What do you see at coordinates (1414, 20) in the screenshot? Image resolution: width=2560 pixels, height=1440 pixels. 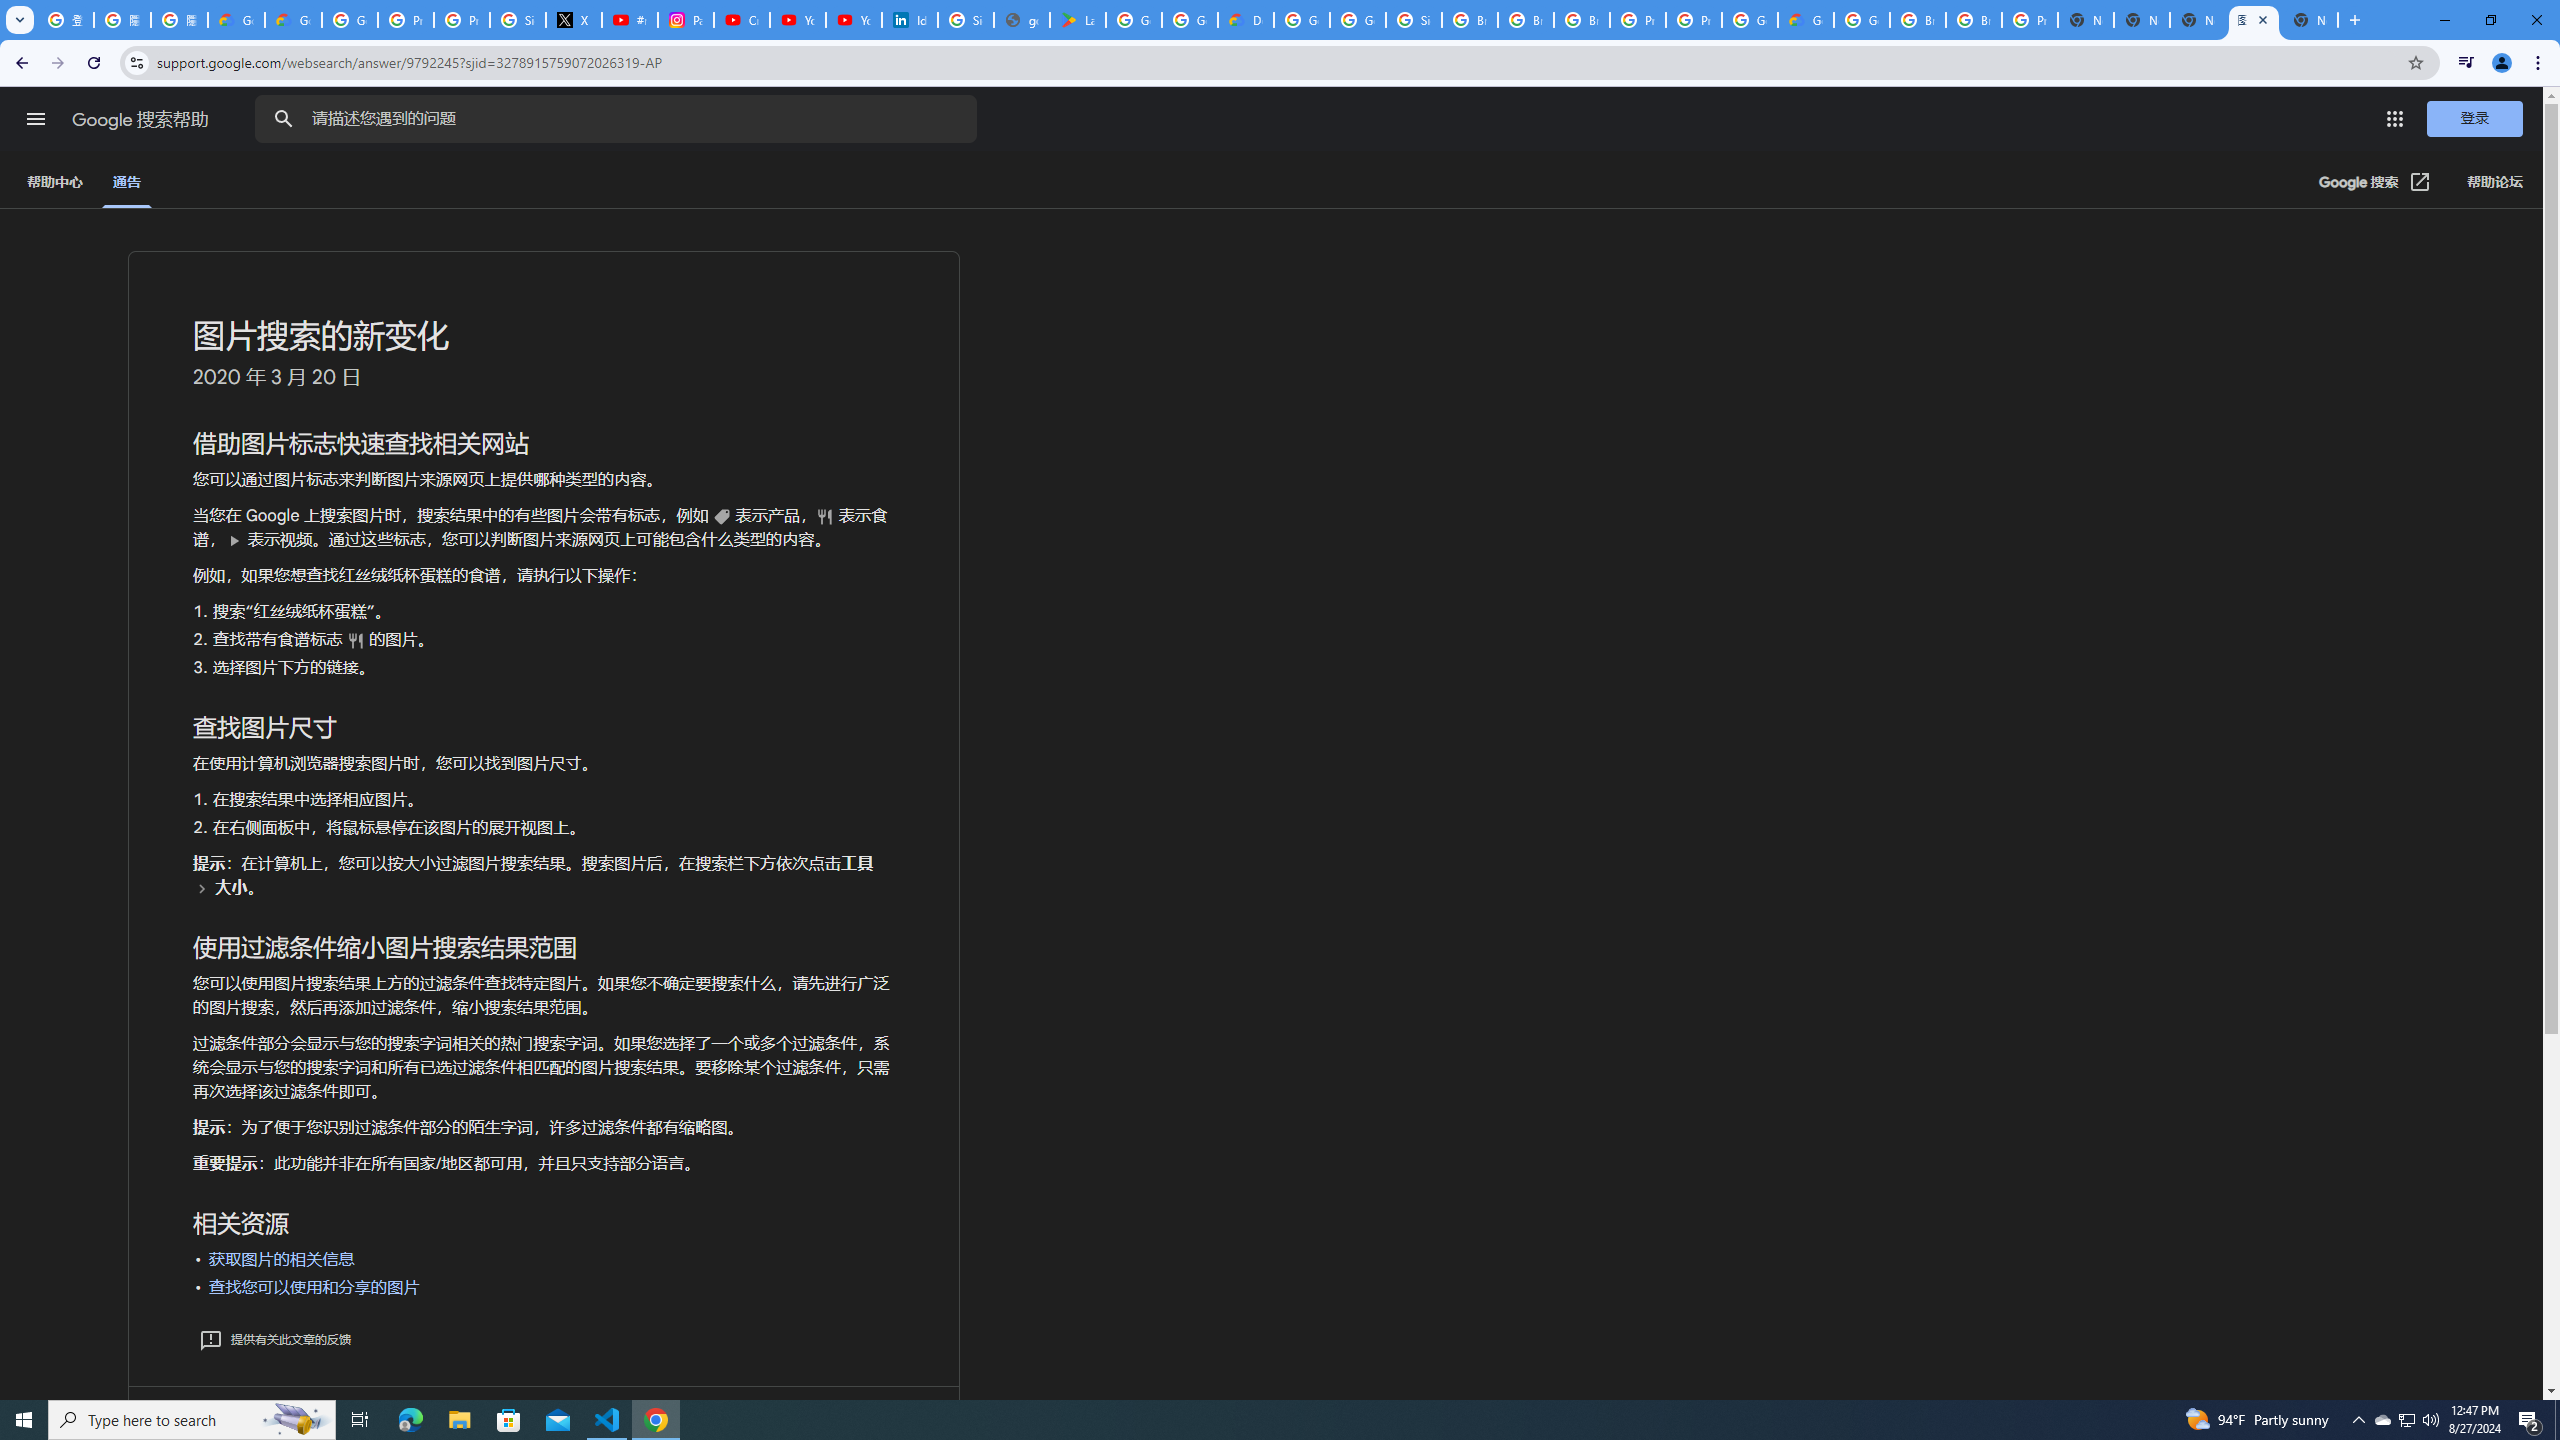 I see `Sign in - Google Accounts` at bounding box center [1414, 20].